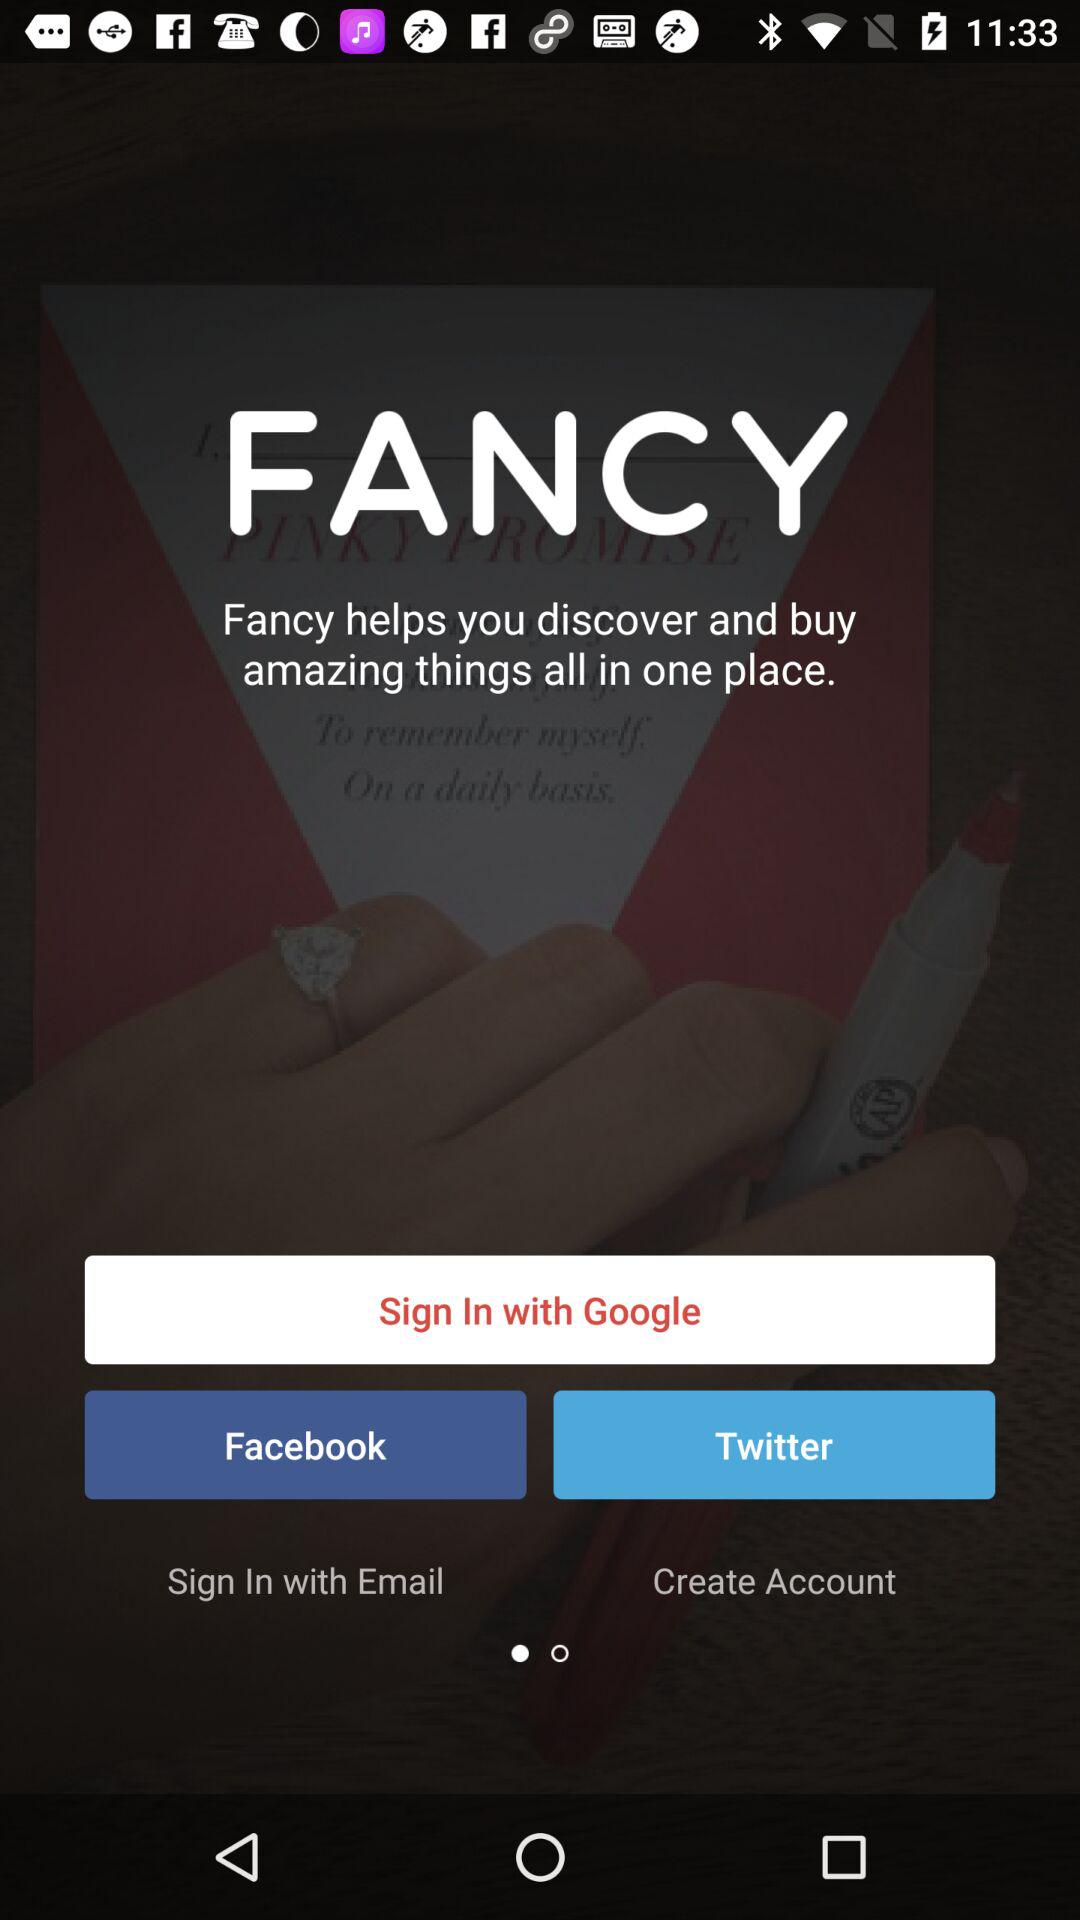 Image resolution: width=1080 pixels, height=1920 pixels. Describe the element at coordinates (774, 1444) in the screenshot. I see `select the icon below the sign in with item` at that location.